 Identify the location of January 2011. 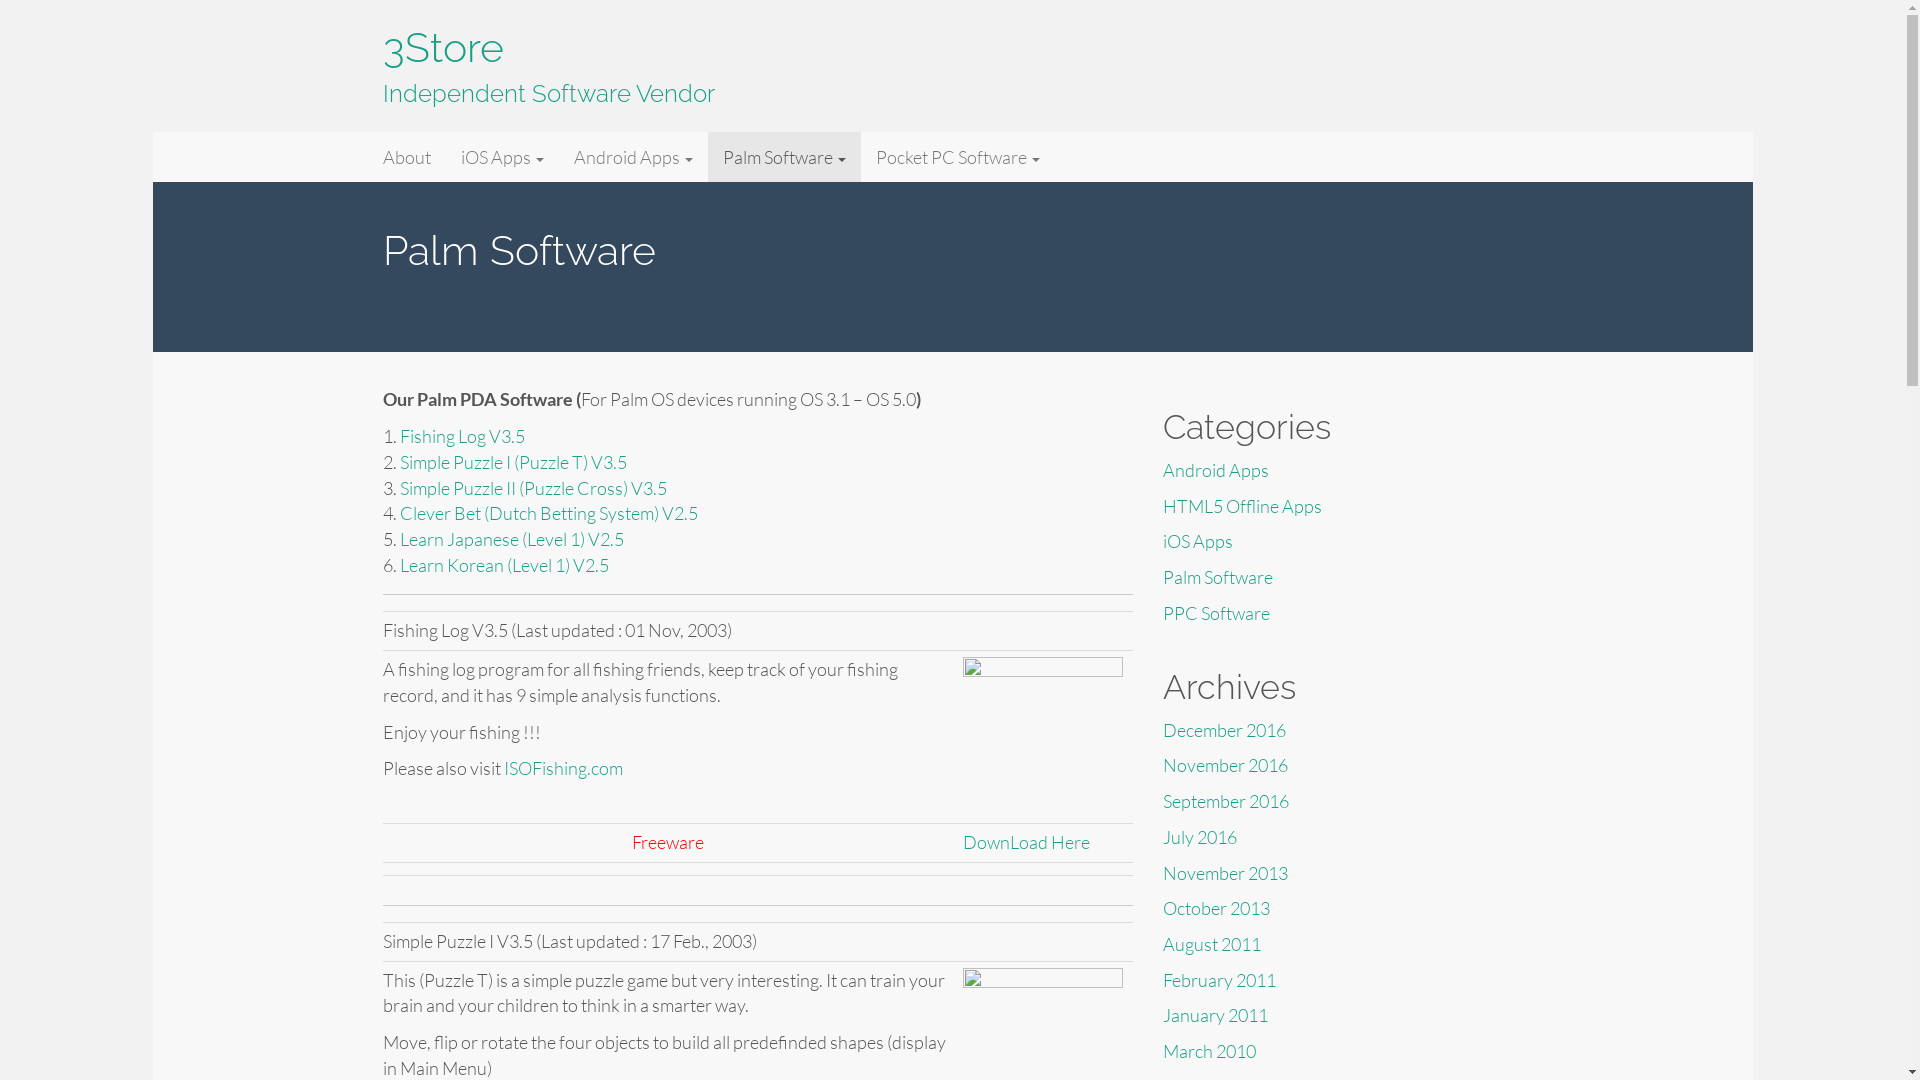
(1214, 1015).